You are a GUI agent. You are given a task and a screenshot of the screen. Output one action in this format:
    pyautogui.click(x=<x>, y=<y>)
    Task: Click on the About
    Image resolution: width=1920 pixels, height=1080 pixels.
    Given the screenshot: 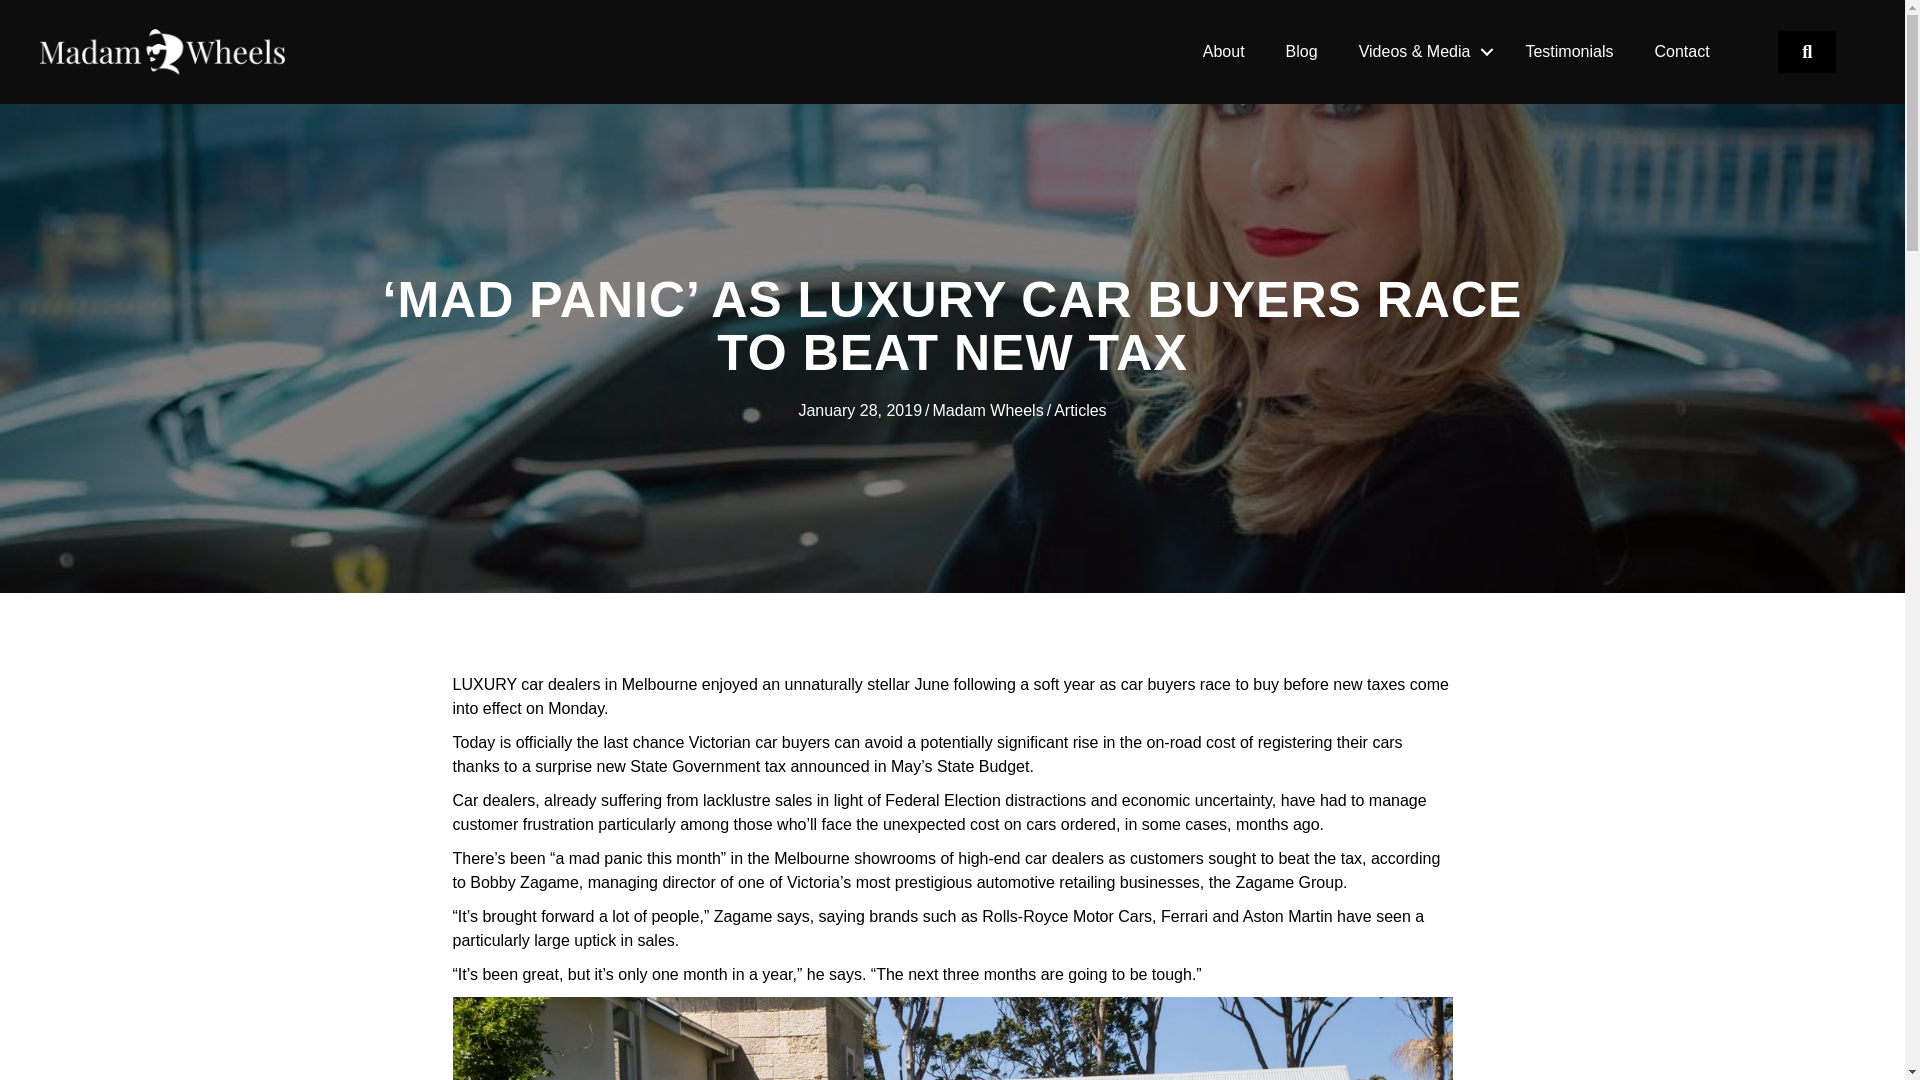 What is the action you would take?
    pyautogui.click(x=1224, y=52)
    